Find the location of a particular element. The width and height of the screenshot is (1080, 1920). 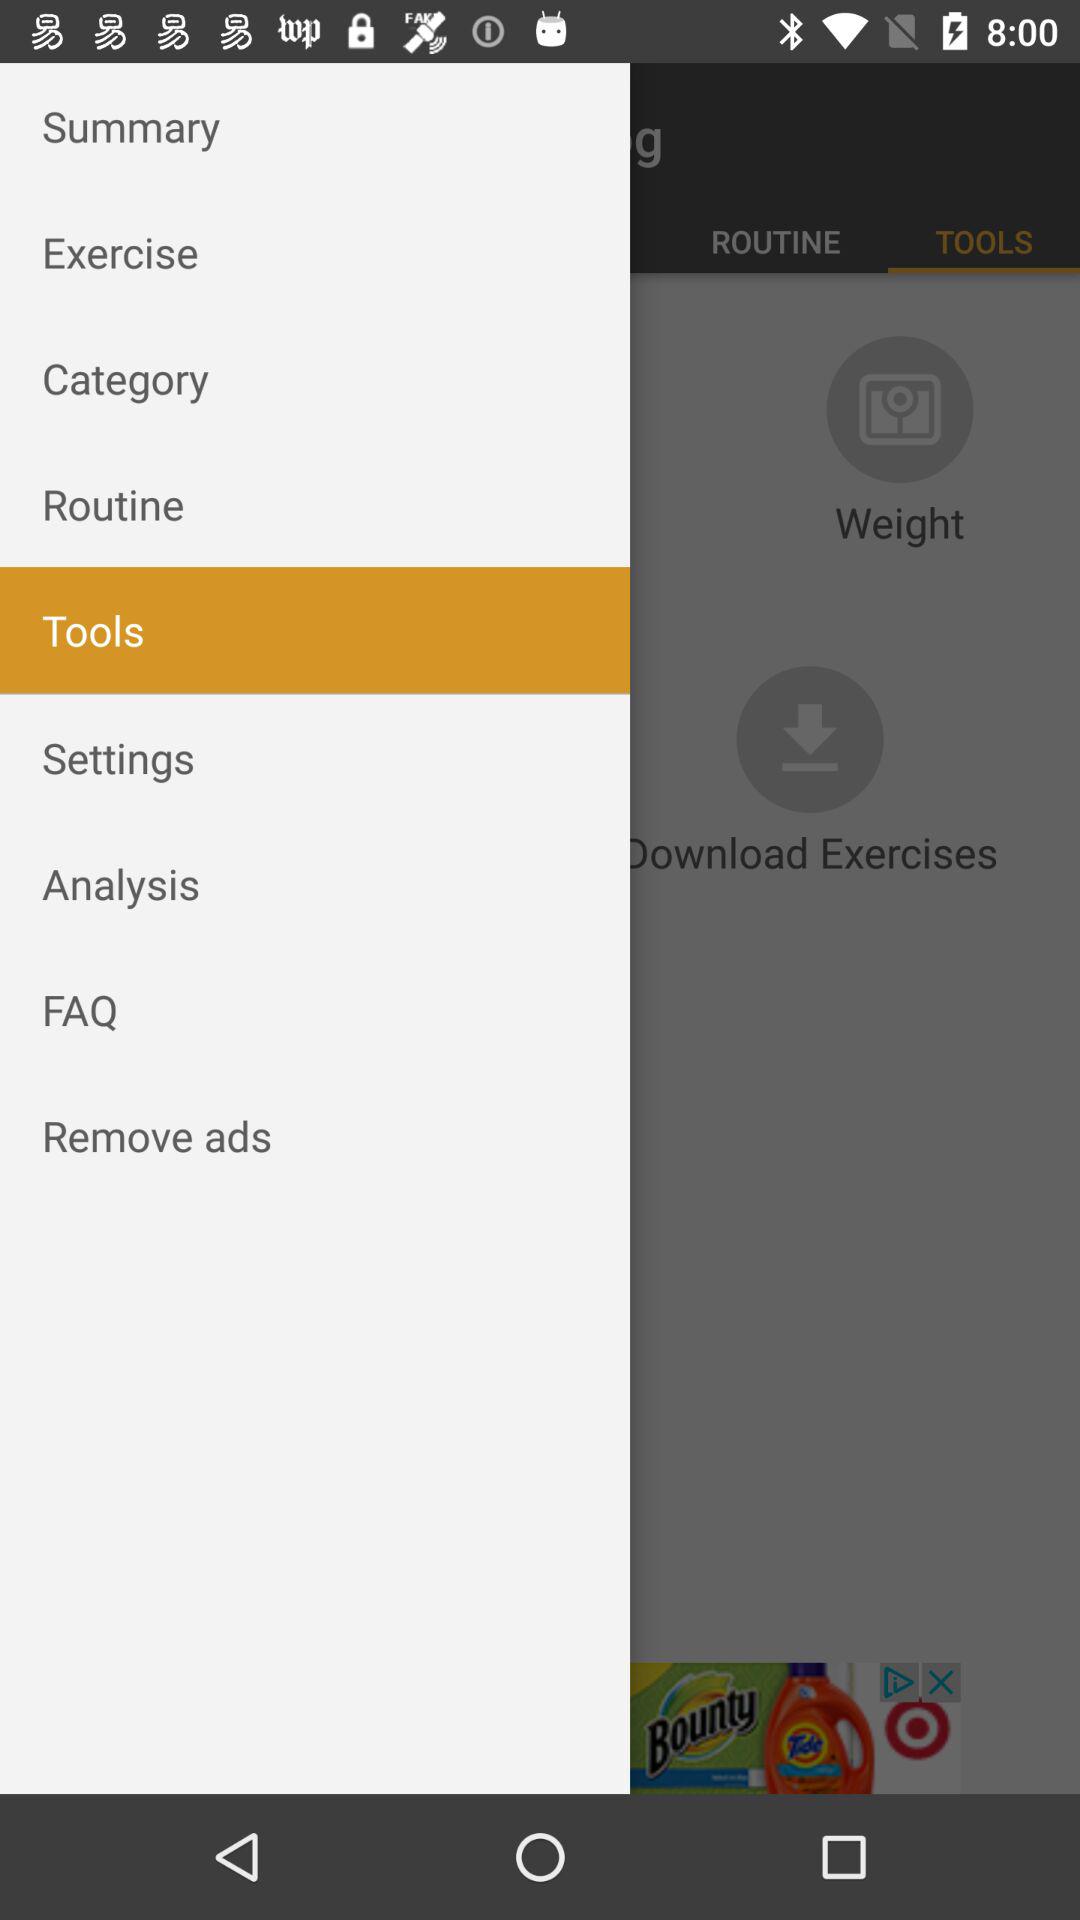

select the icon which is above weight is located at coordinates (900, 409).